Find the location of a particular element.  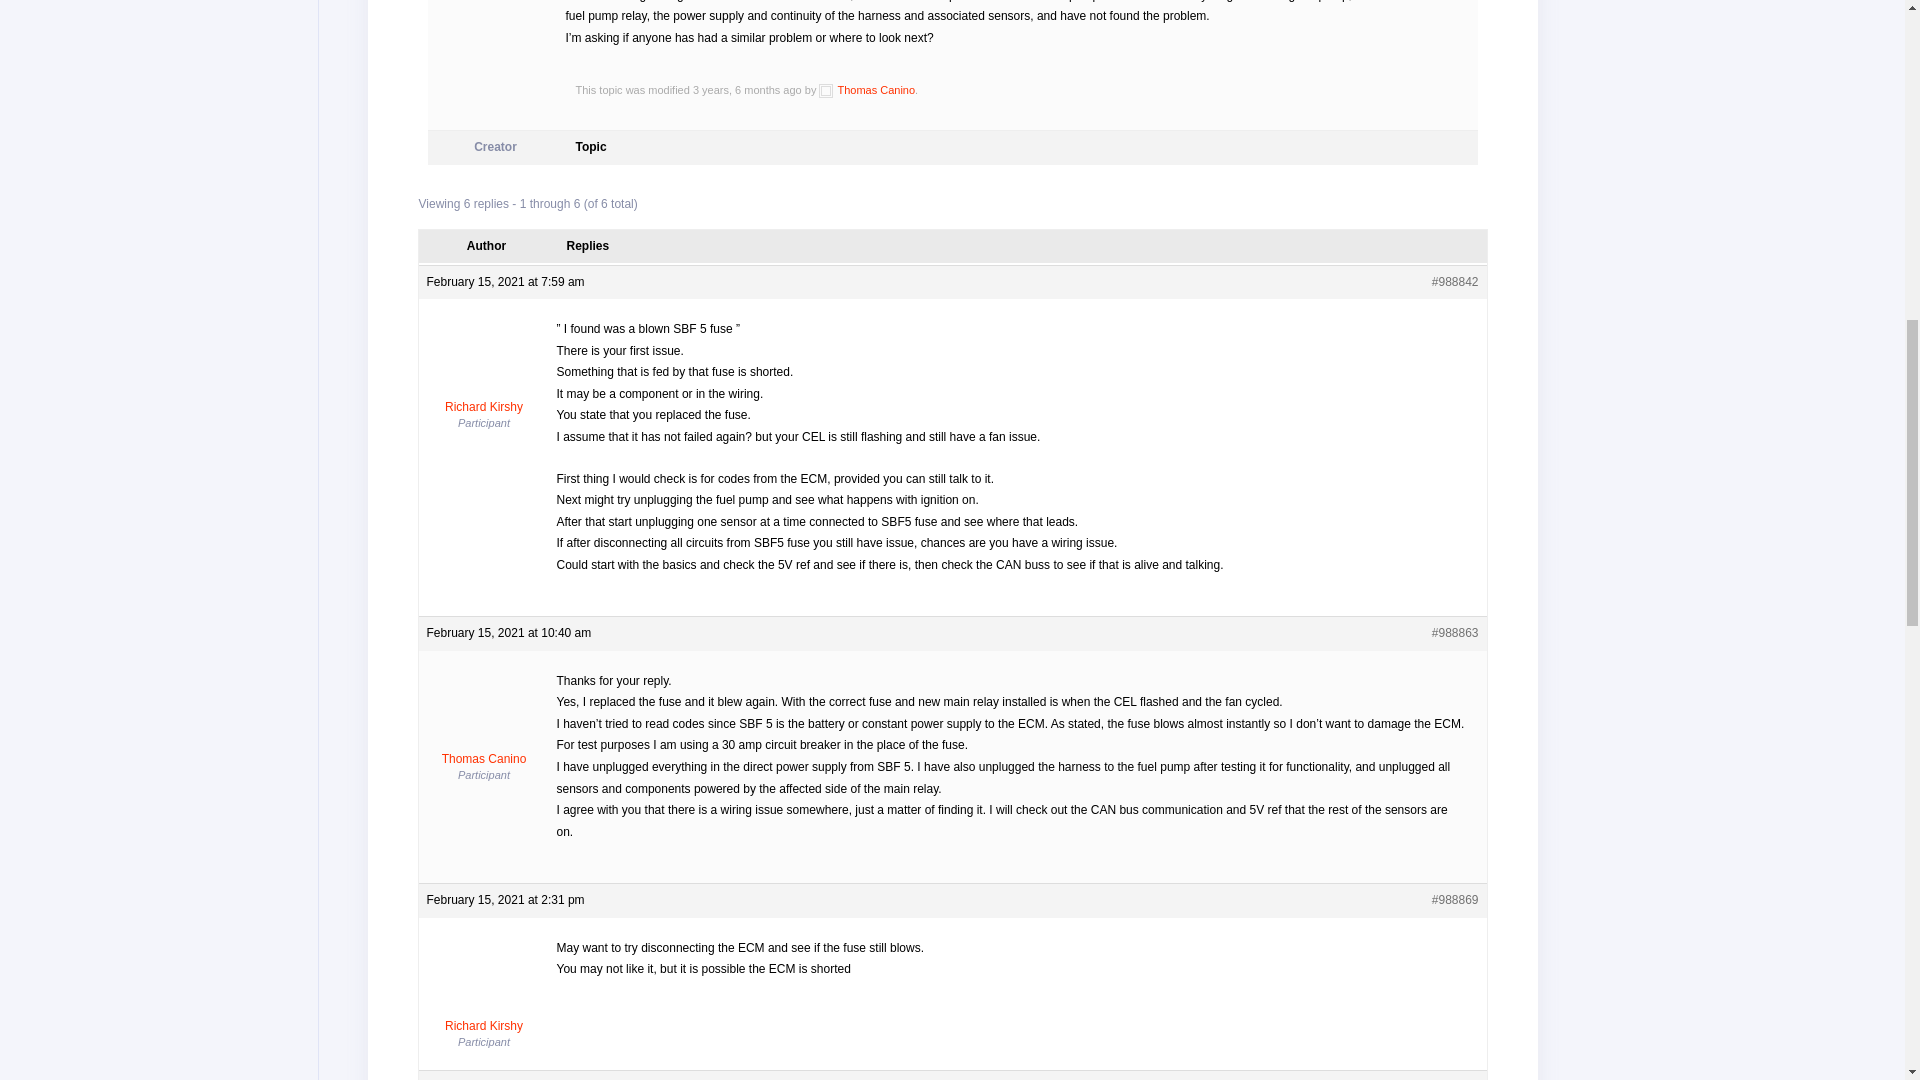

View Thomas Canino's profile is located at coordinates (867, 90).